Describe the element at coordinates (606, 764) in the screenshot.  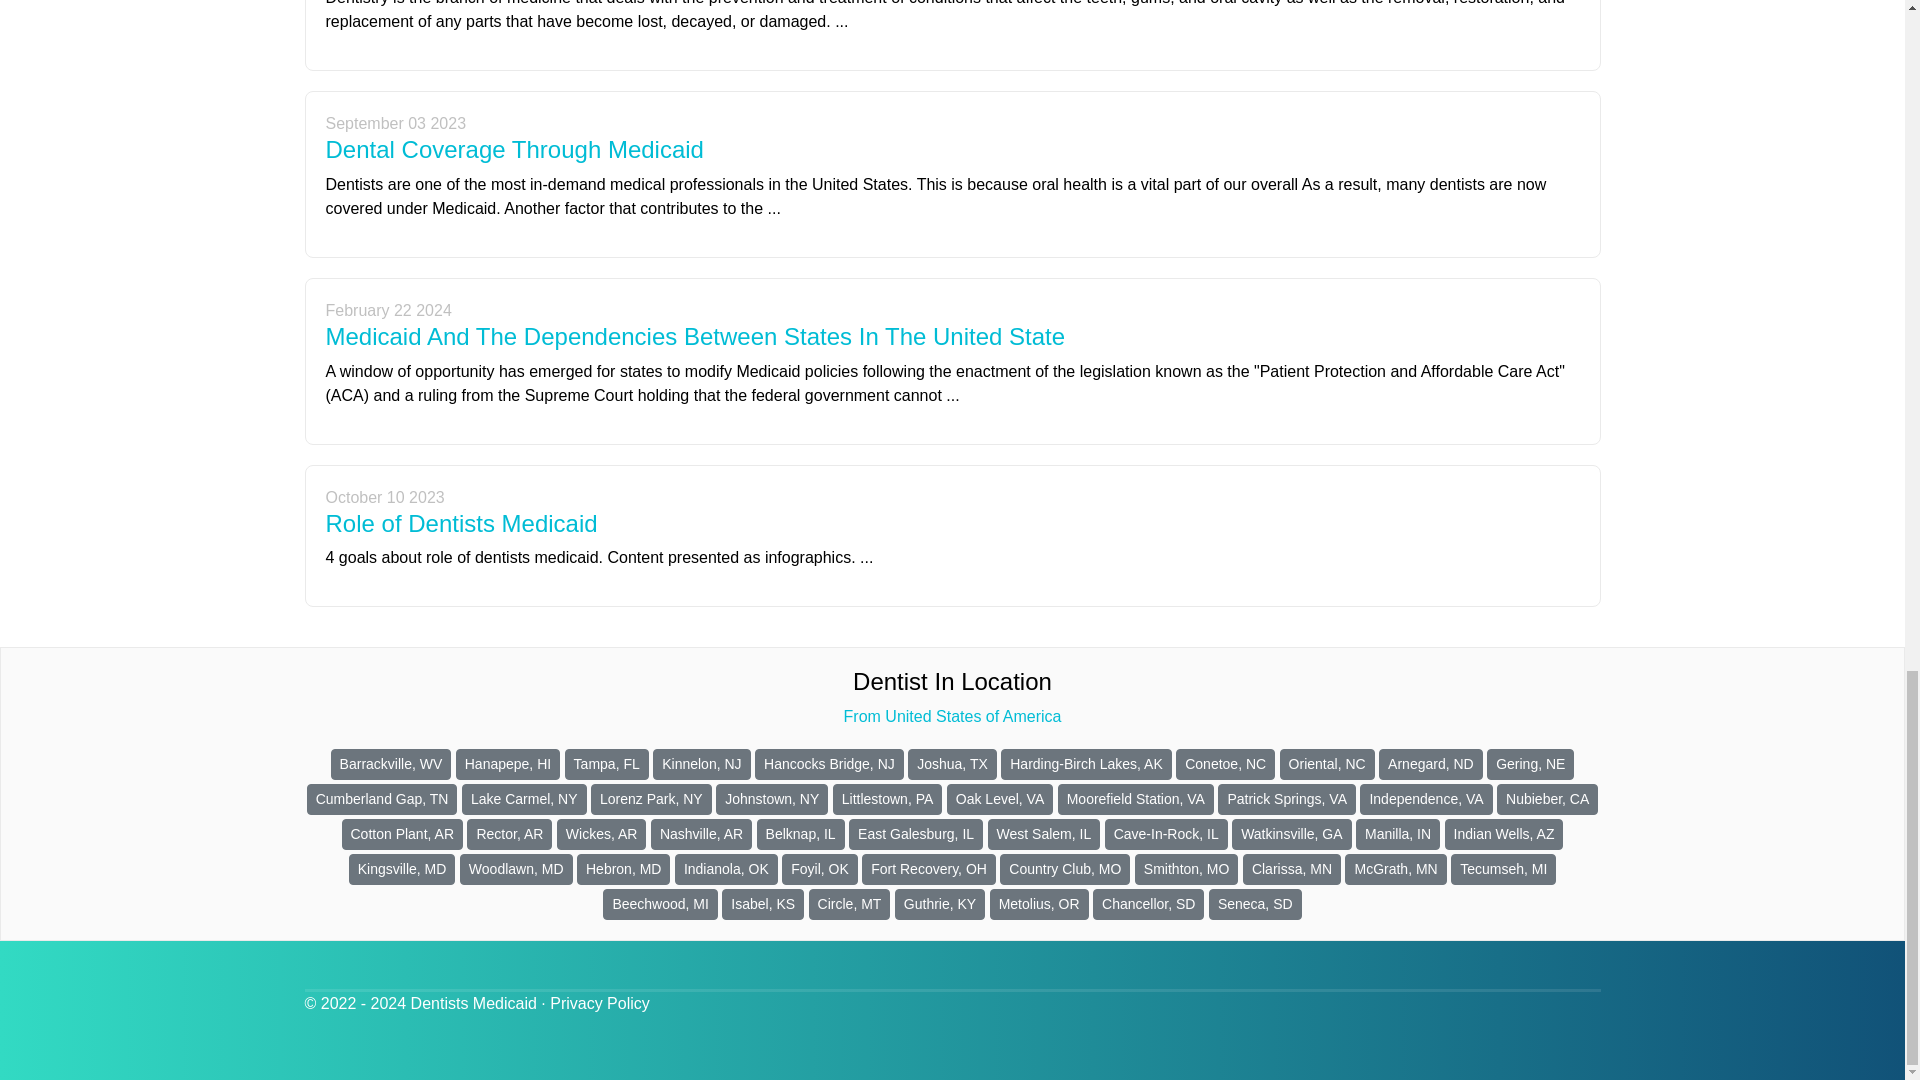
I see `Tampa, FL` at that location.